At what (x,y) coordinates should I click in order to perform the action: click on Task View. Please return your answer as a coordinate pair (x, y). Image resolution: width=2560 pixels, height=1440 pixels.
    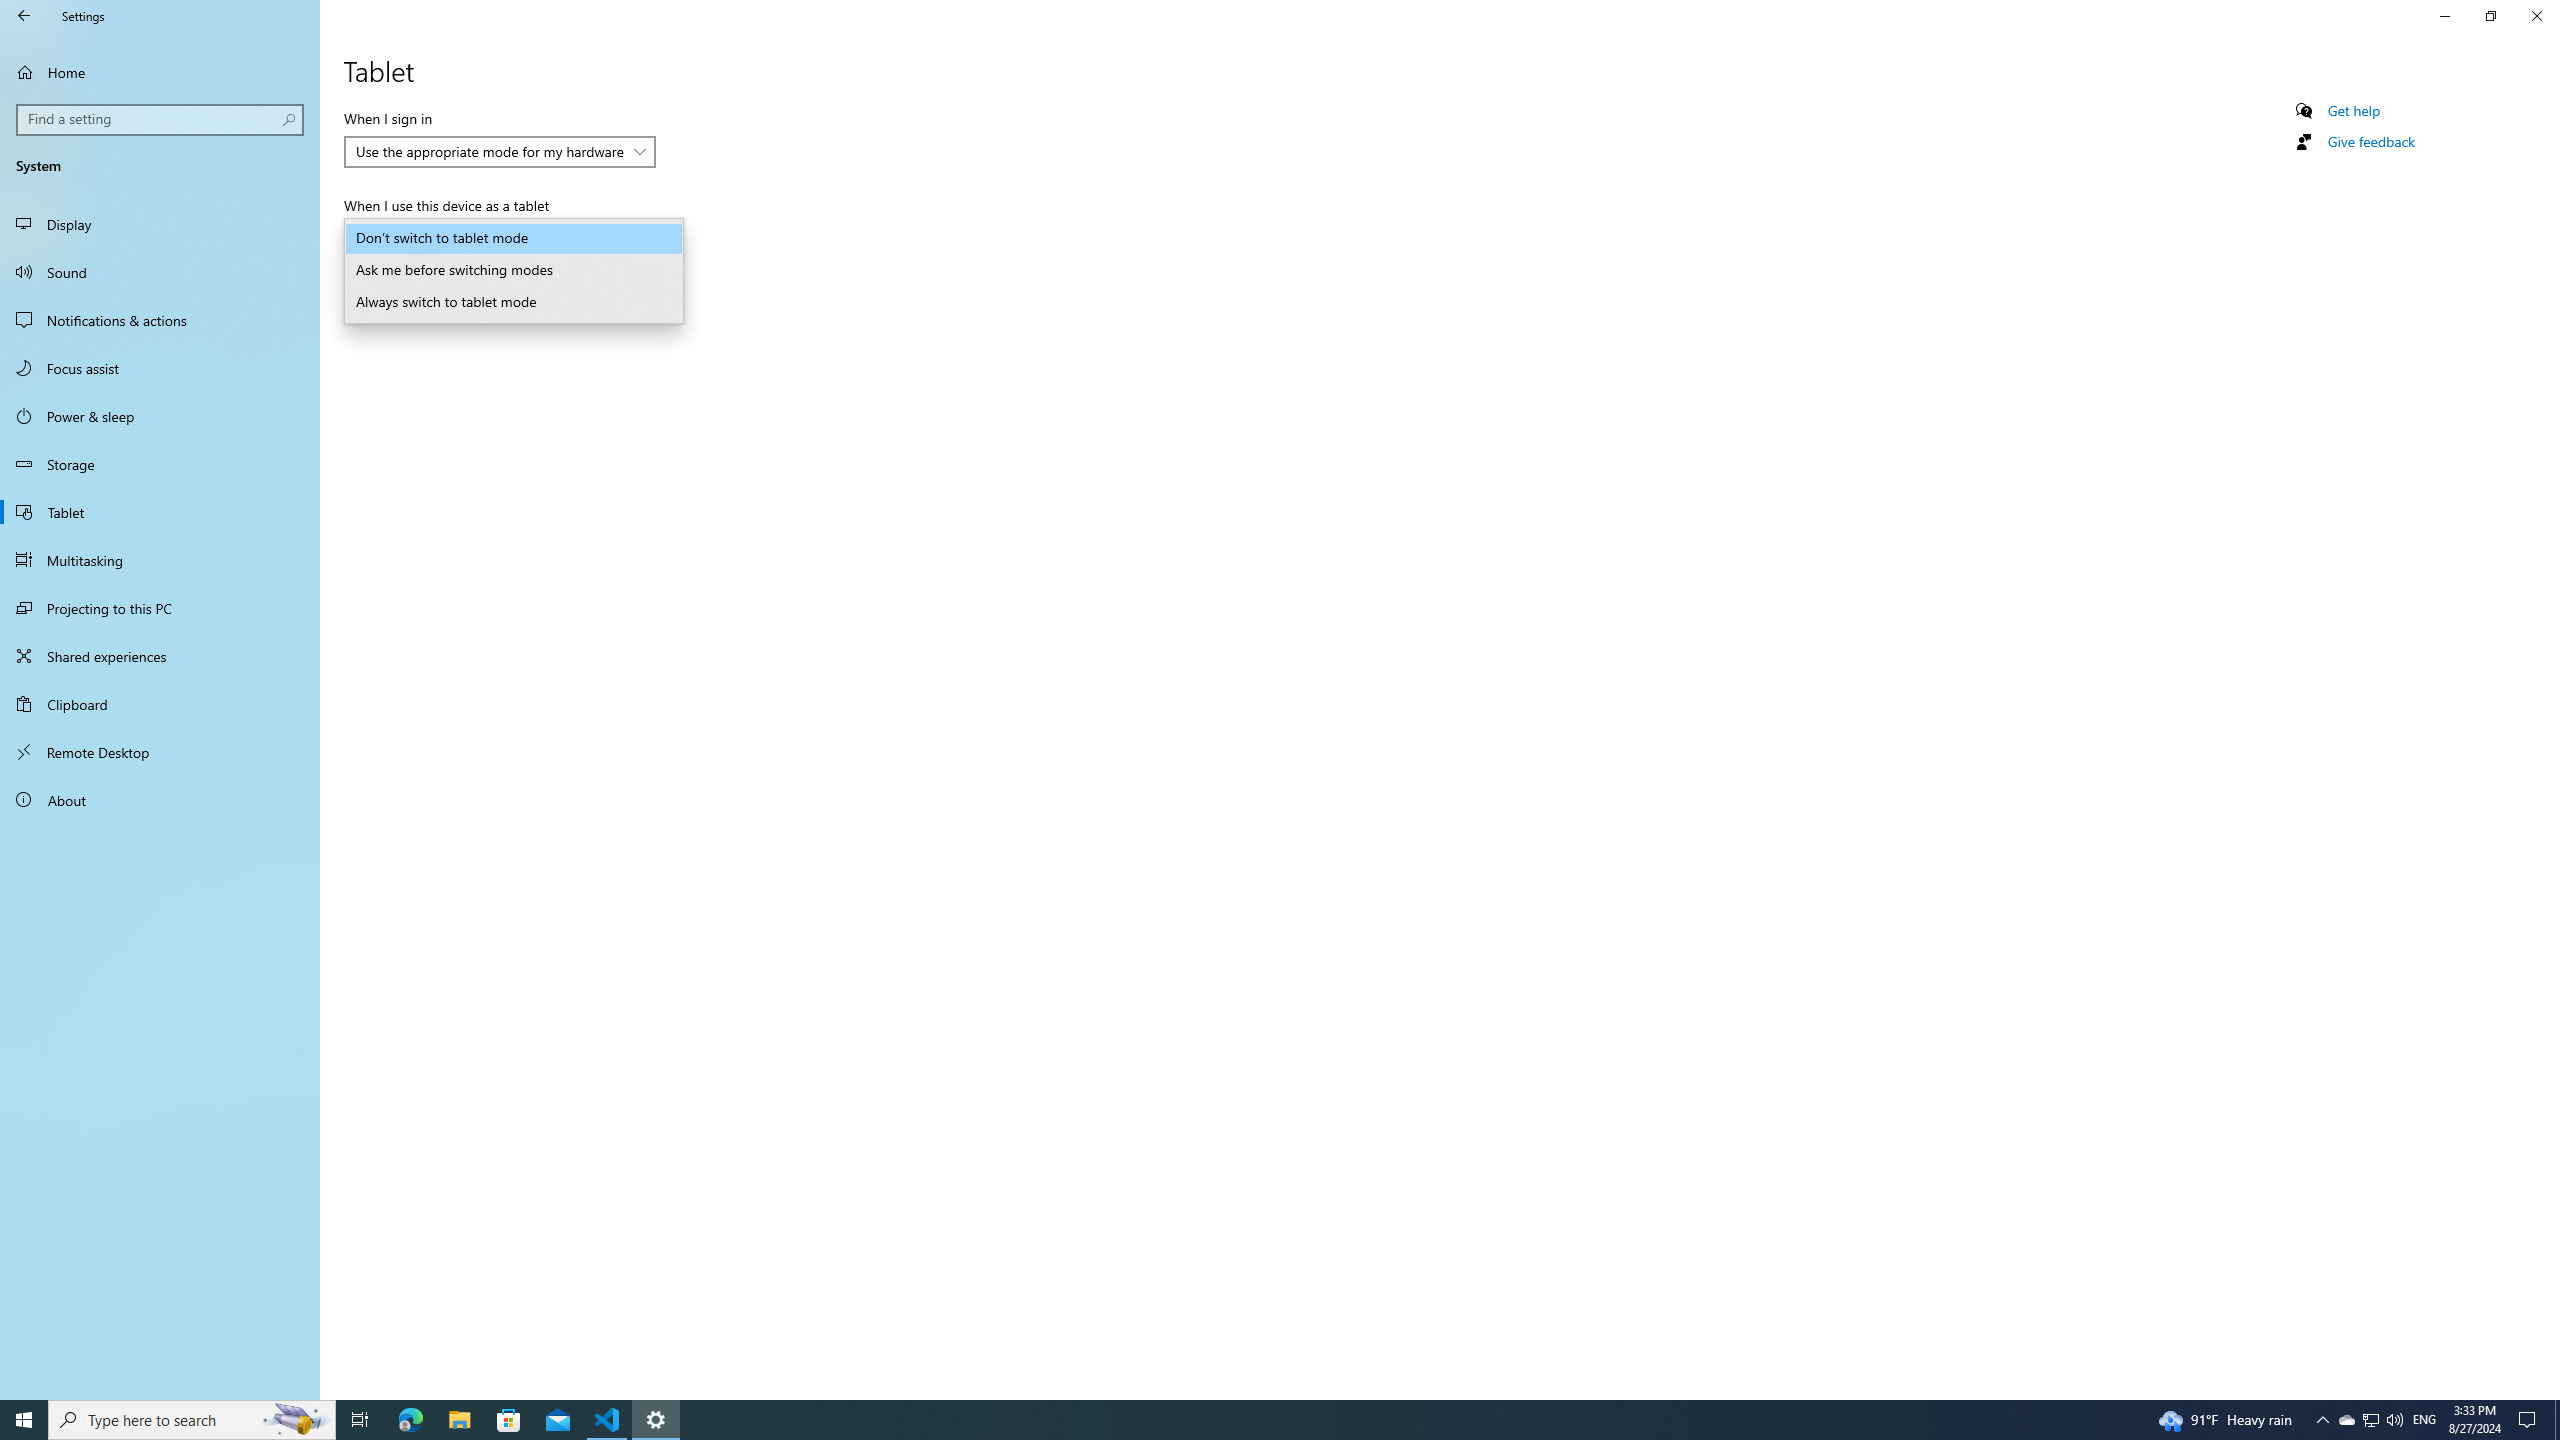
    Looking at the image, I should click on (360, 1420).